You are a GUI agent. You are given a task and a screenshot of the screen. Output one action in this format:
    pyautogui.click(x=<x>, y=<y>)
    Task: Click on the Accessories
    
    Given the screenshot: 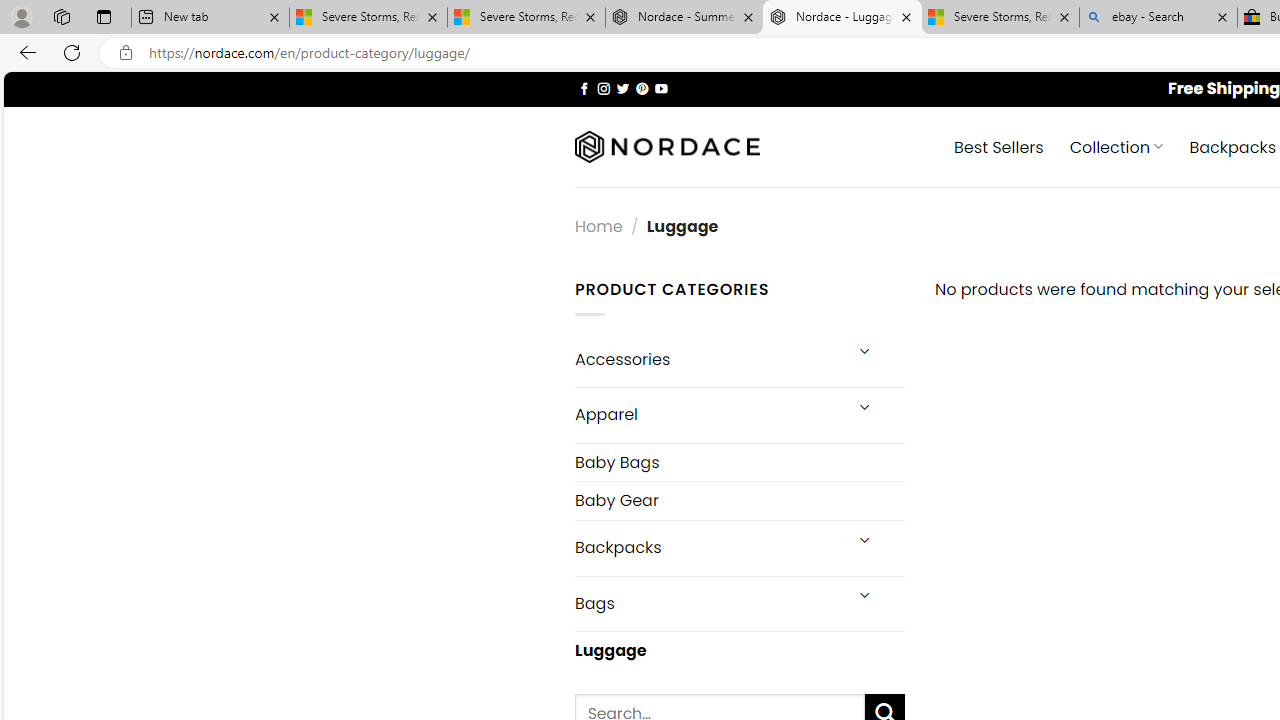 What is the action you would take?
    pyautogui.click(x=706, y=358)
    